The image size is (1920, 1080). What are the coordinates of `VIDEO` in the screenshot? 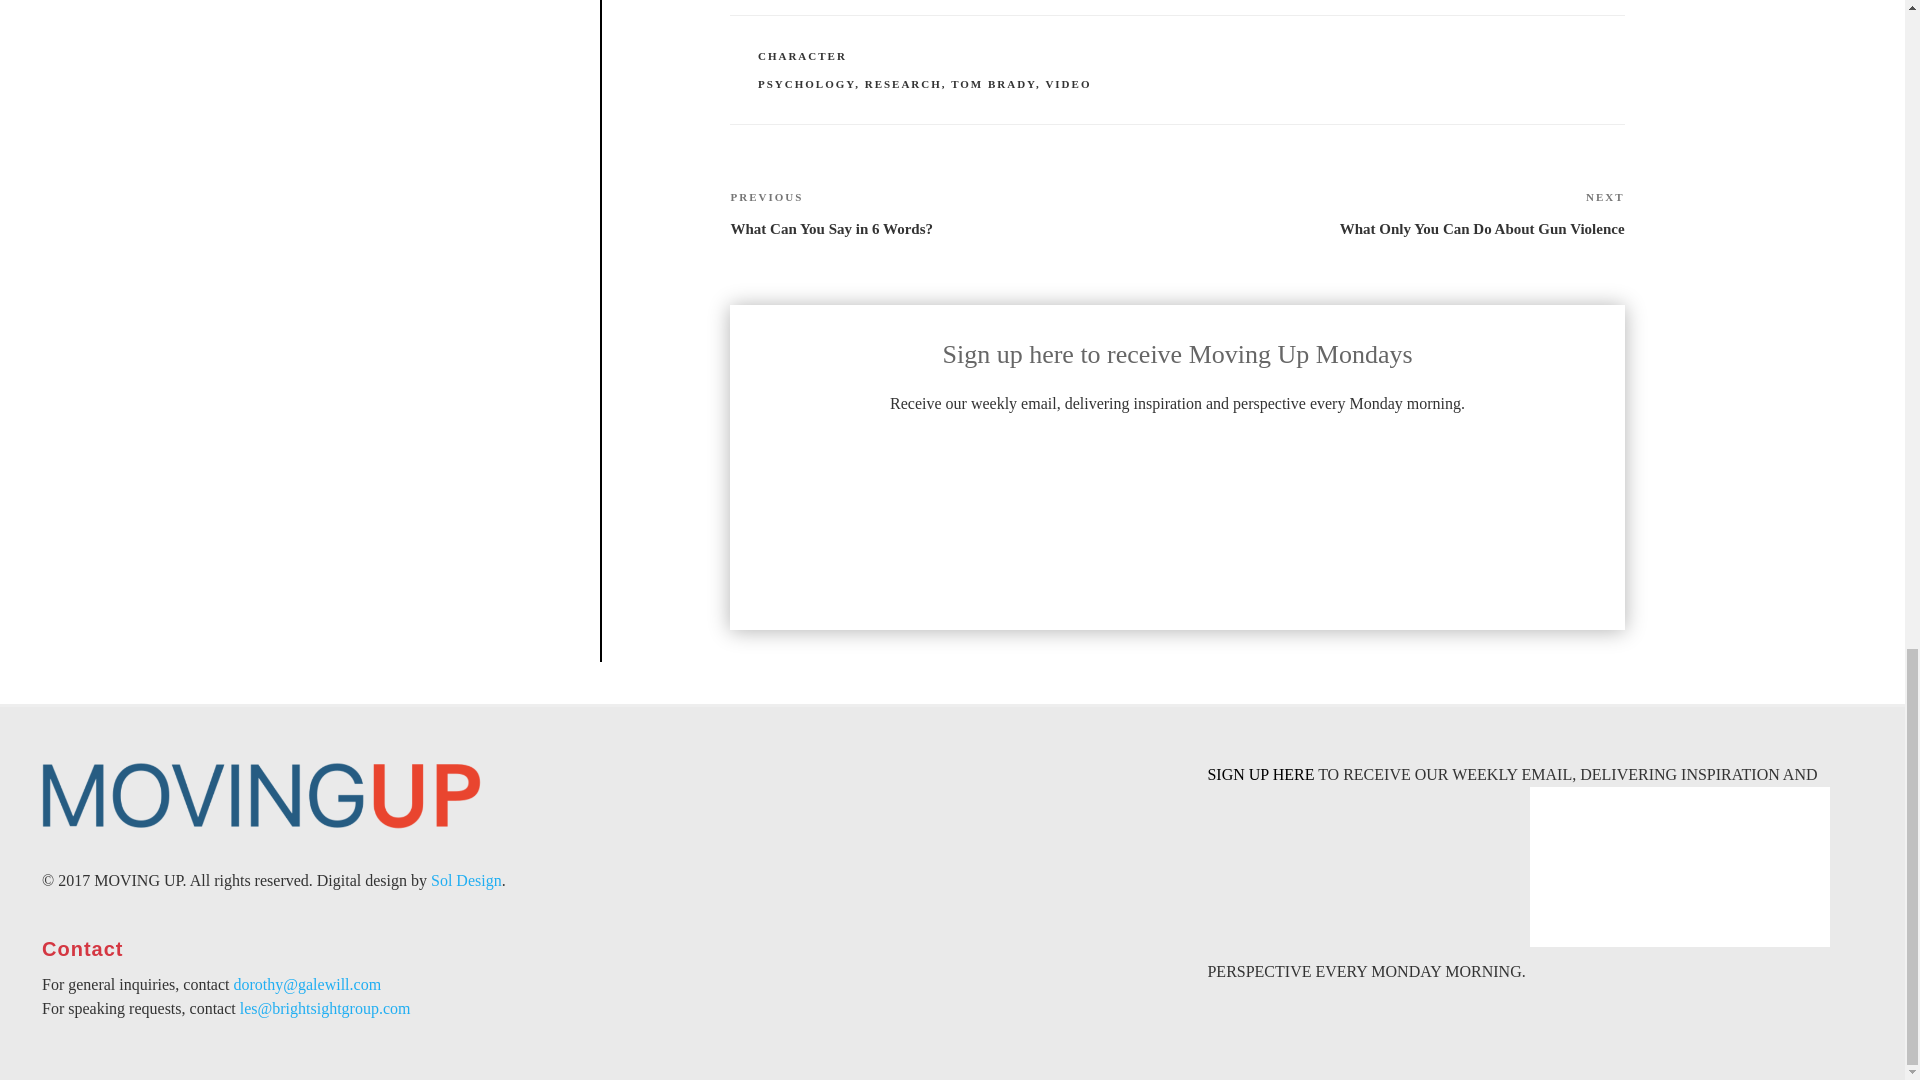 It's located at (993, 82).